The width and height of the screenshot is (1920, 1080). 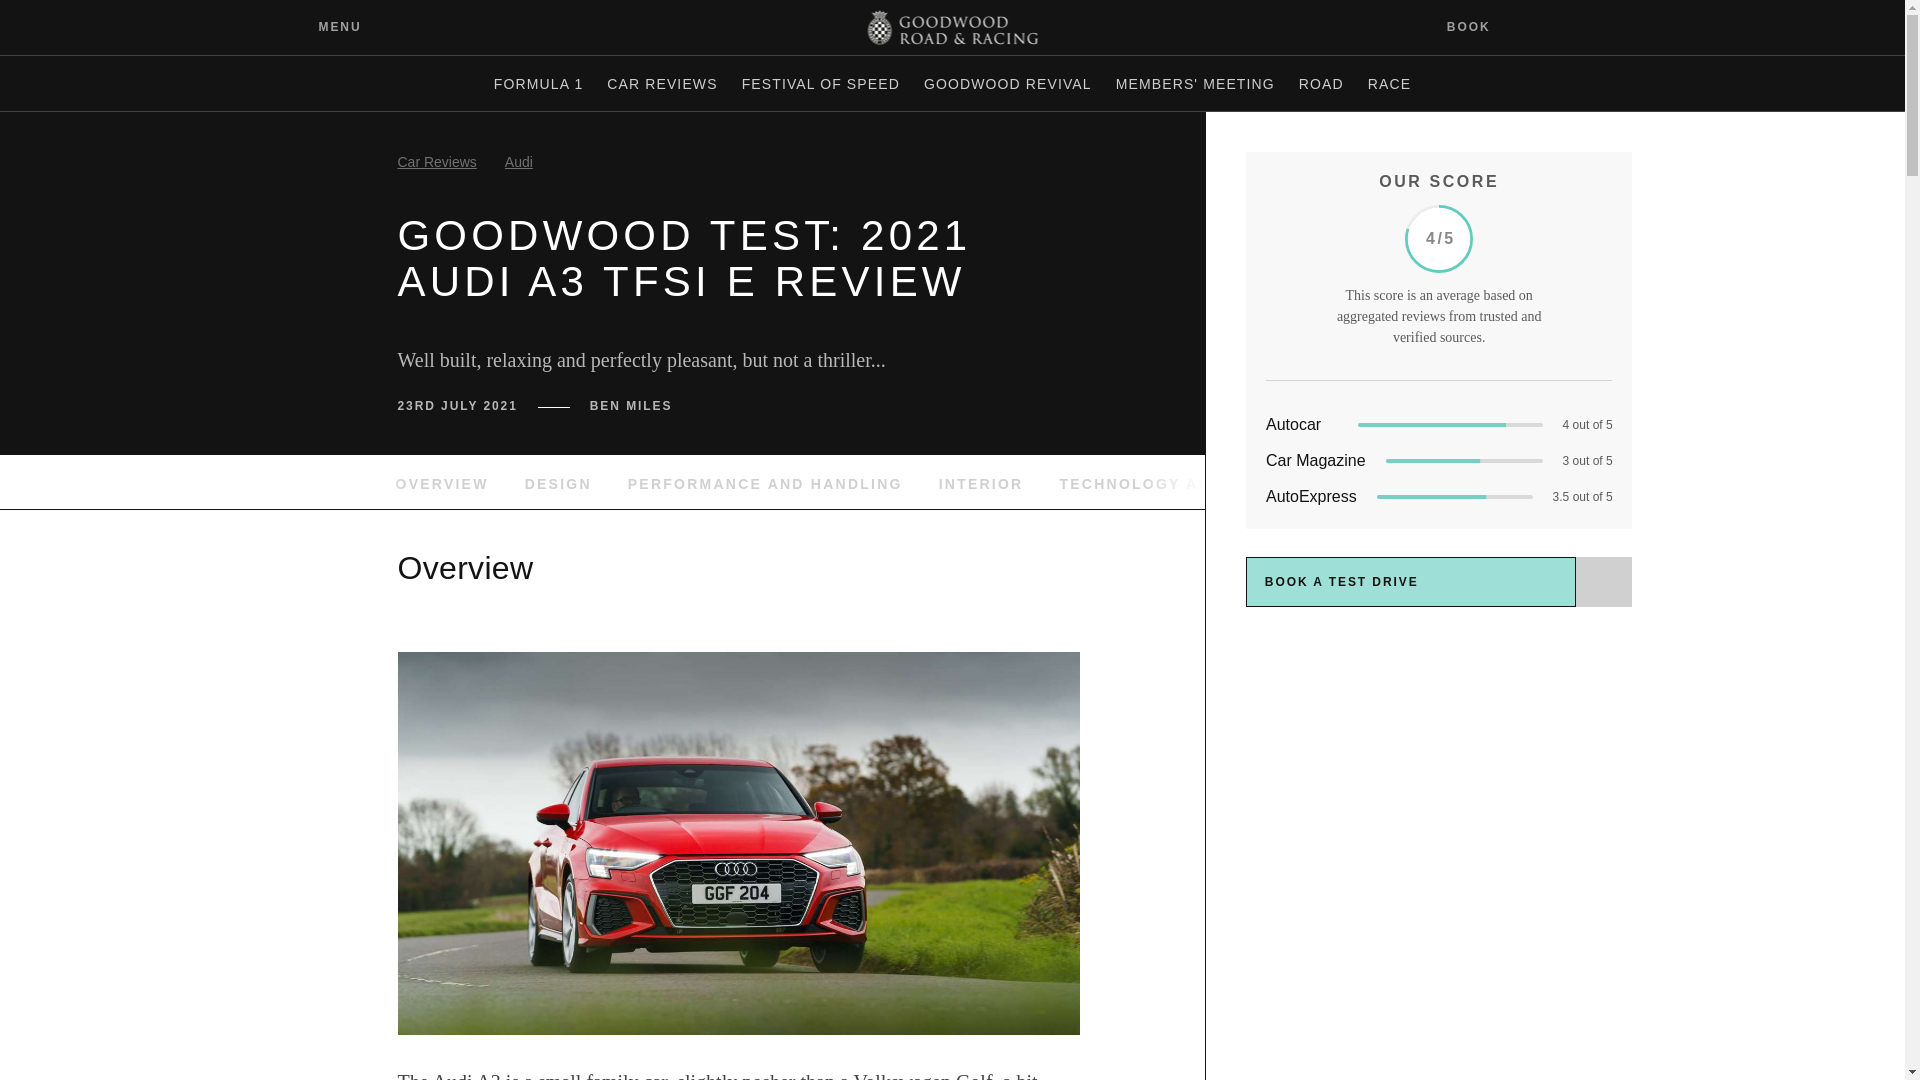 I want to click on MENU, so click(x=325, y=26).